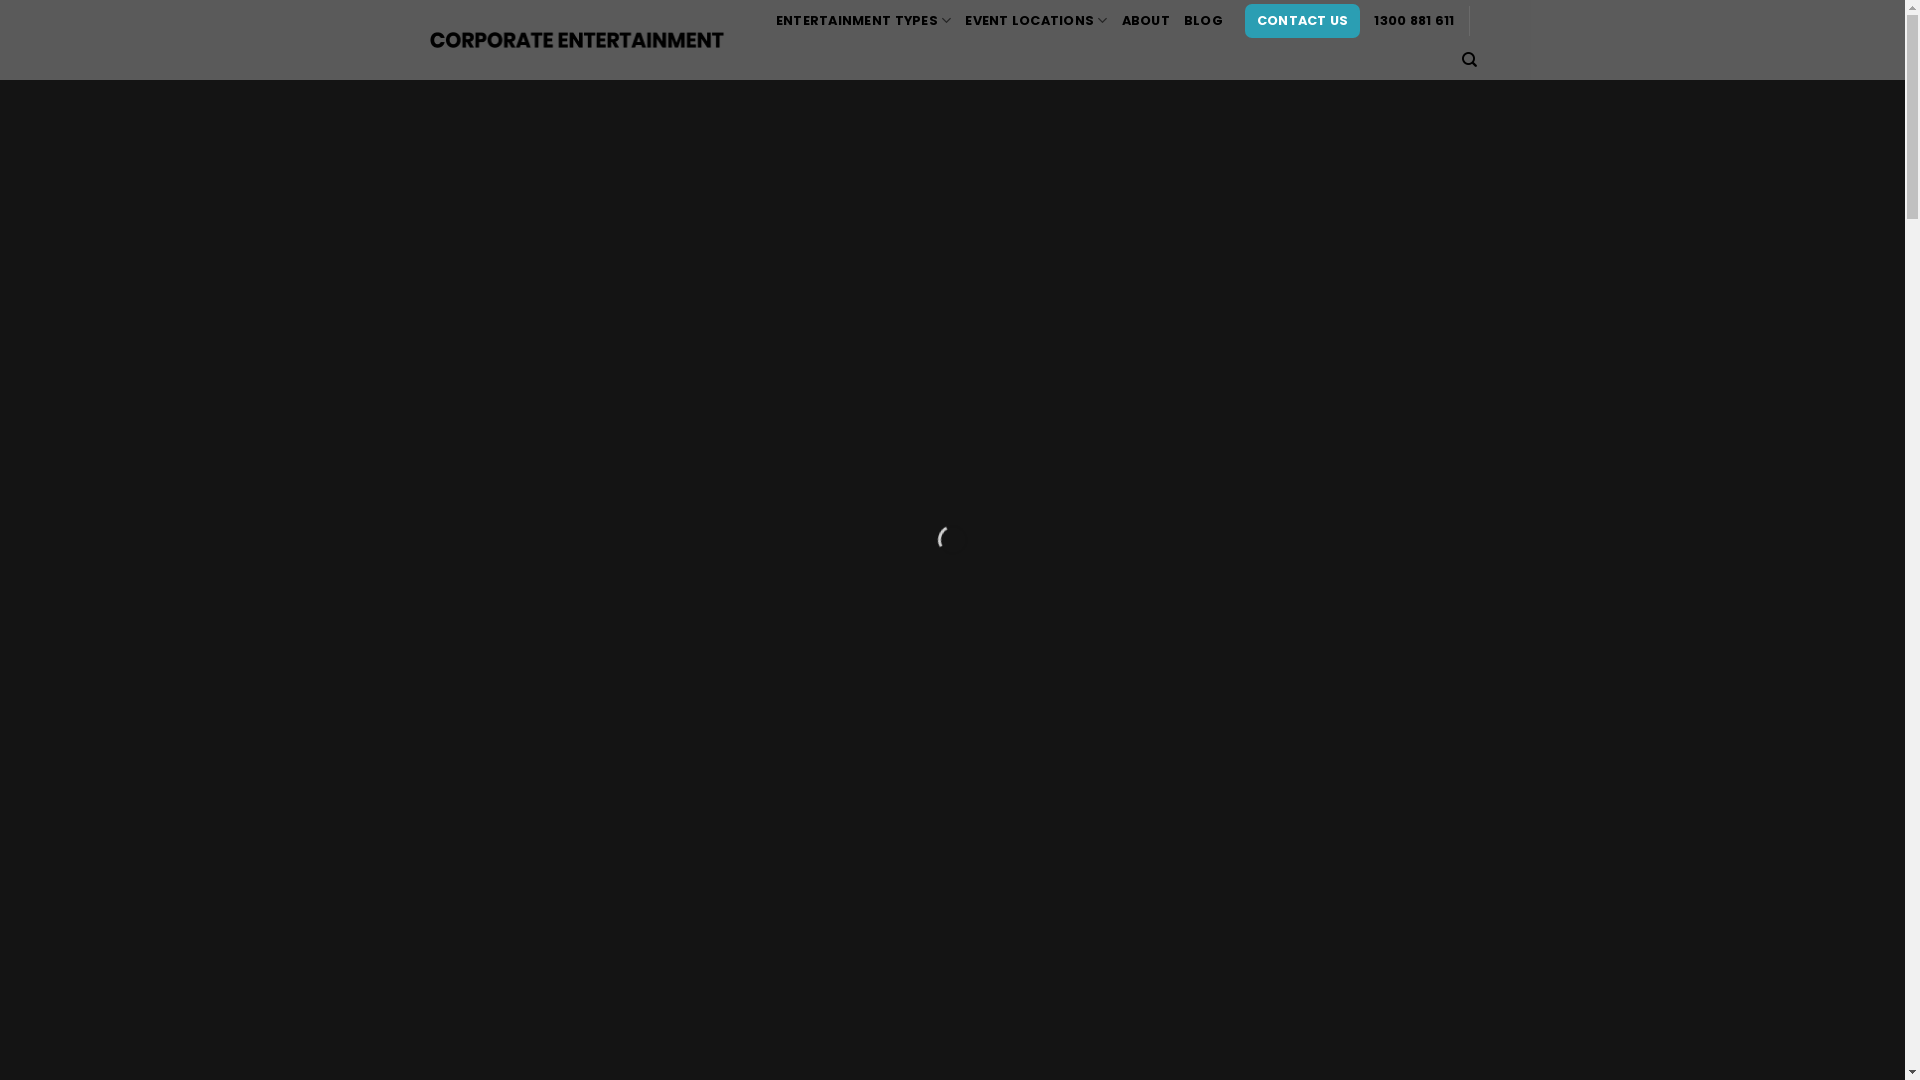 The width and height of the screenshot is (1920, 1080). What do you see at coordinates (1204, 21) in the screenshot?
I see `BLOG` at bounding box center [1204, 21].